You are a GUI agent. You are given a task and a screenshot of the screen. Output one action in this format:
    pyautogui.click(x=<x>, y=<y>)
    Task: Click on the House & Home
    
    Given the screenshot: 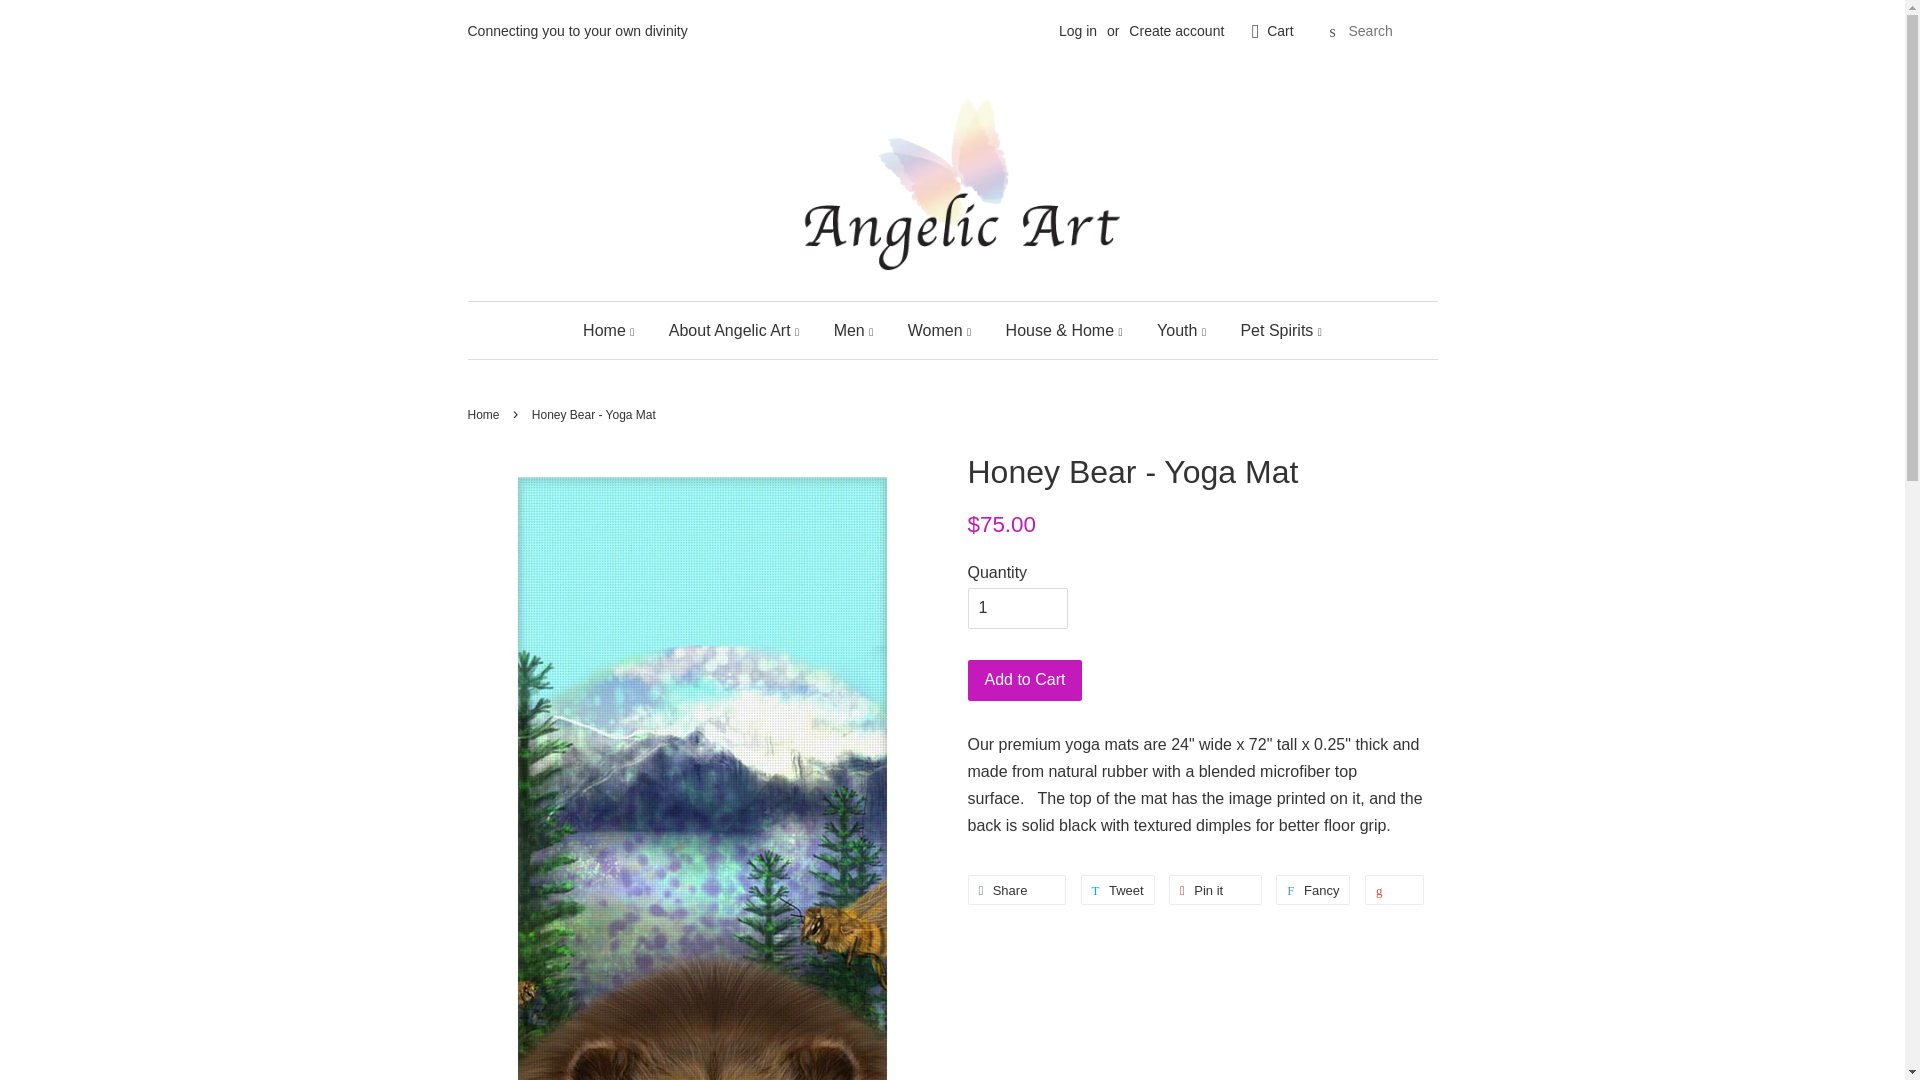 What is the action you would take?
    pyautogui.click(x=1064, y=330)
    